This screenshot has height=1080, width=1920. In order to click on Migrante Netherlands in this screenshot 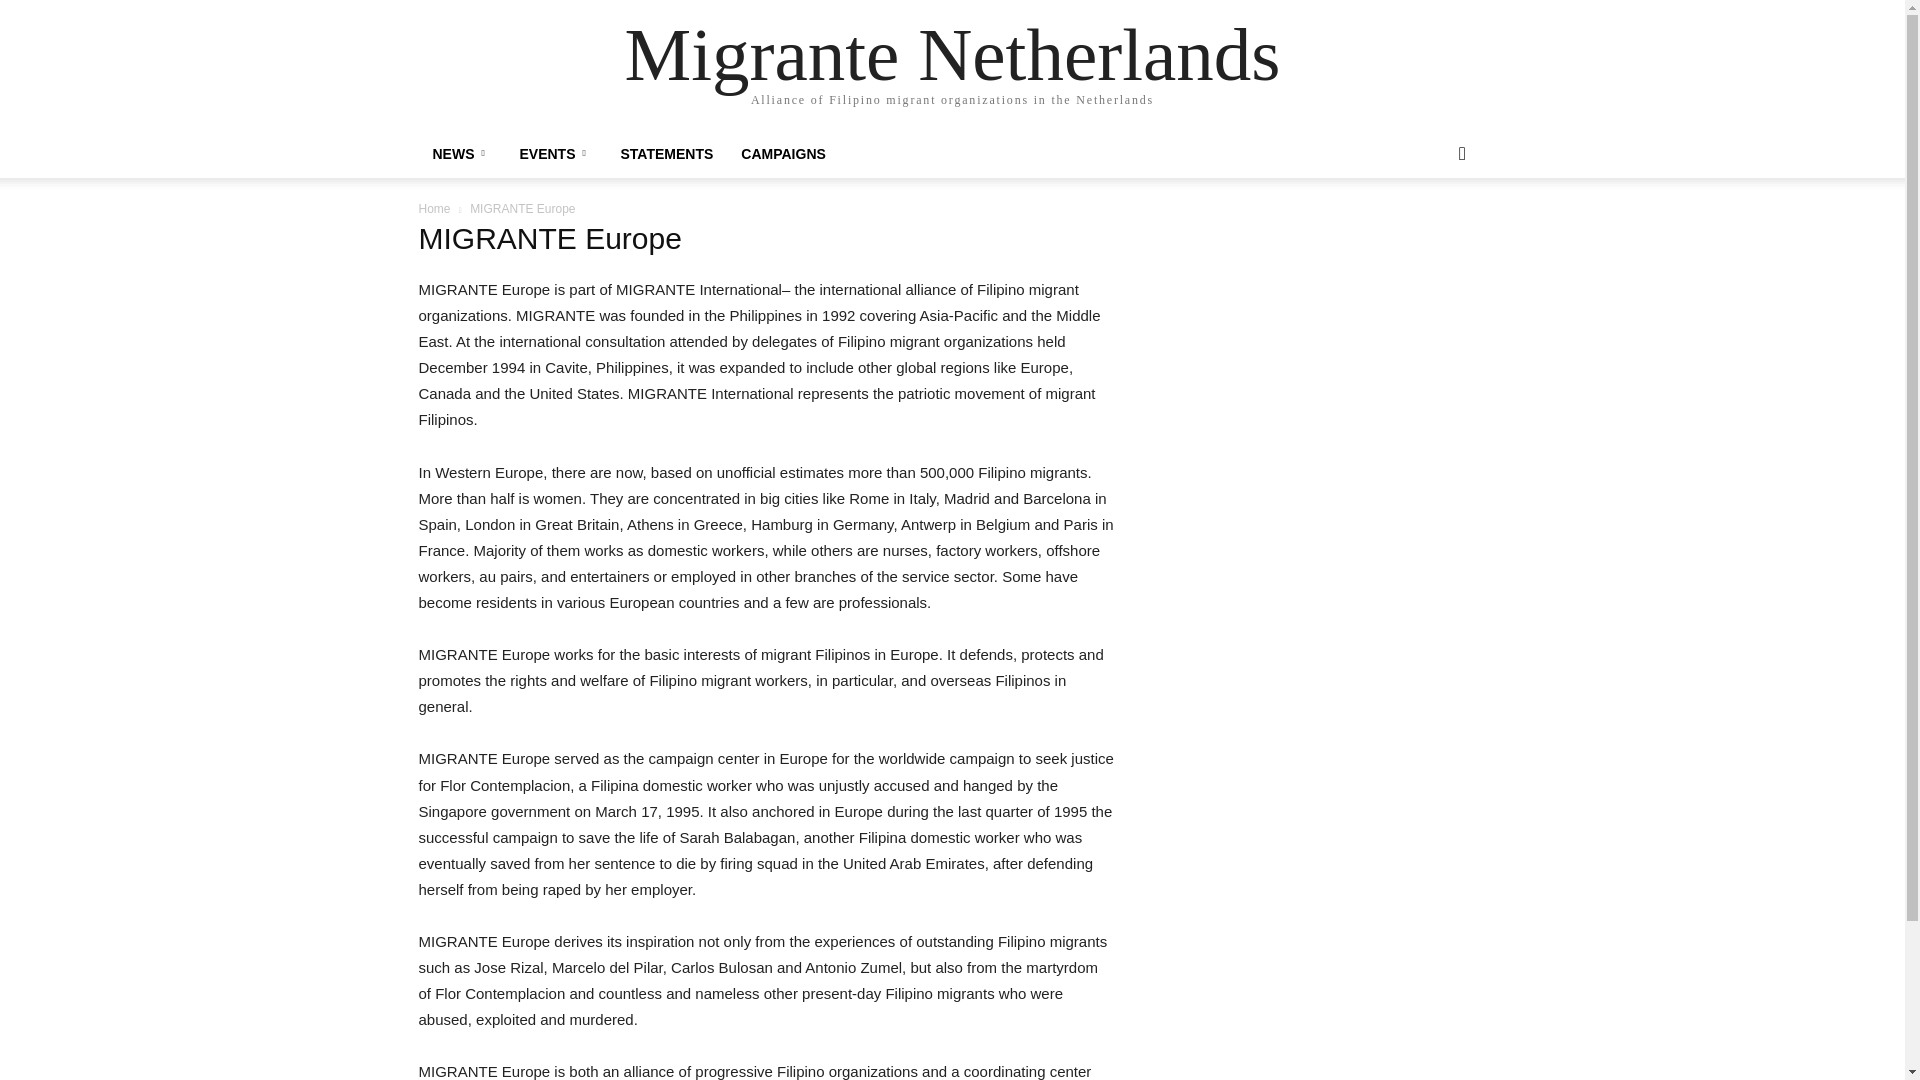, I will do `click(952, 54)`.